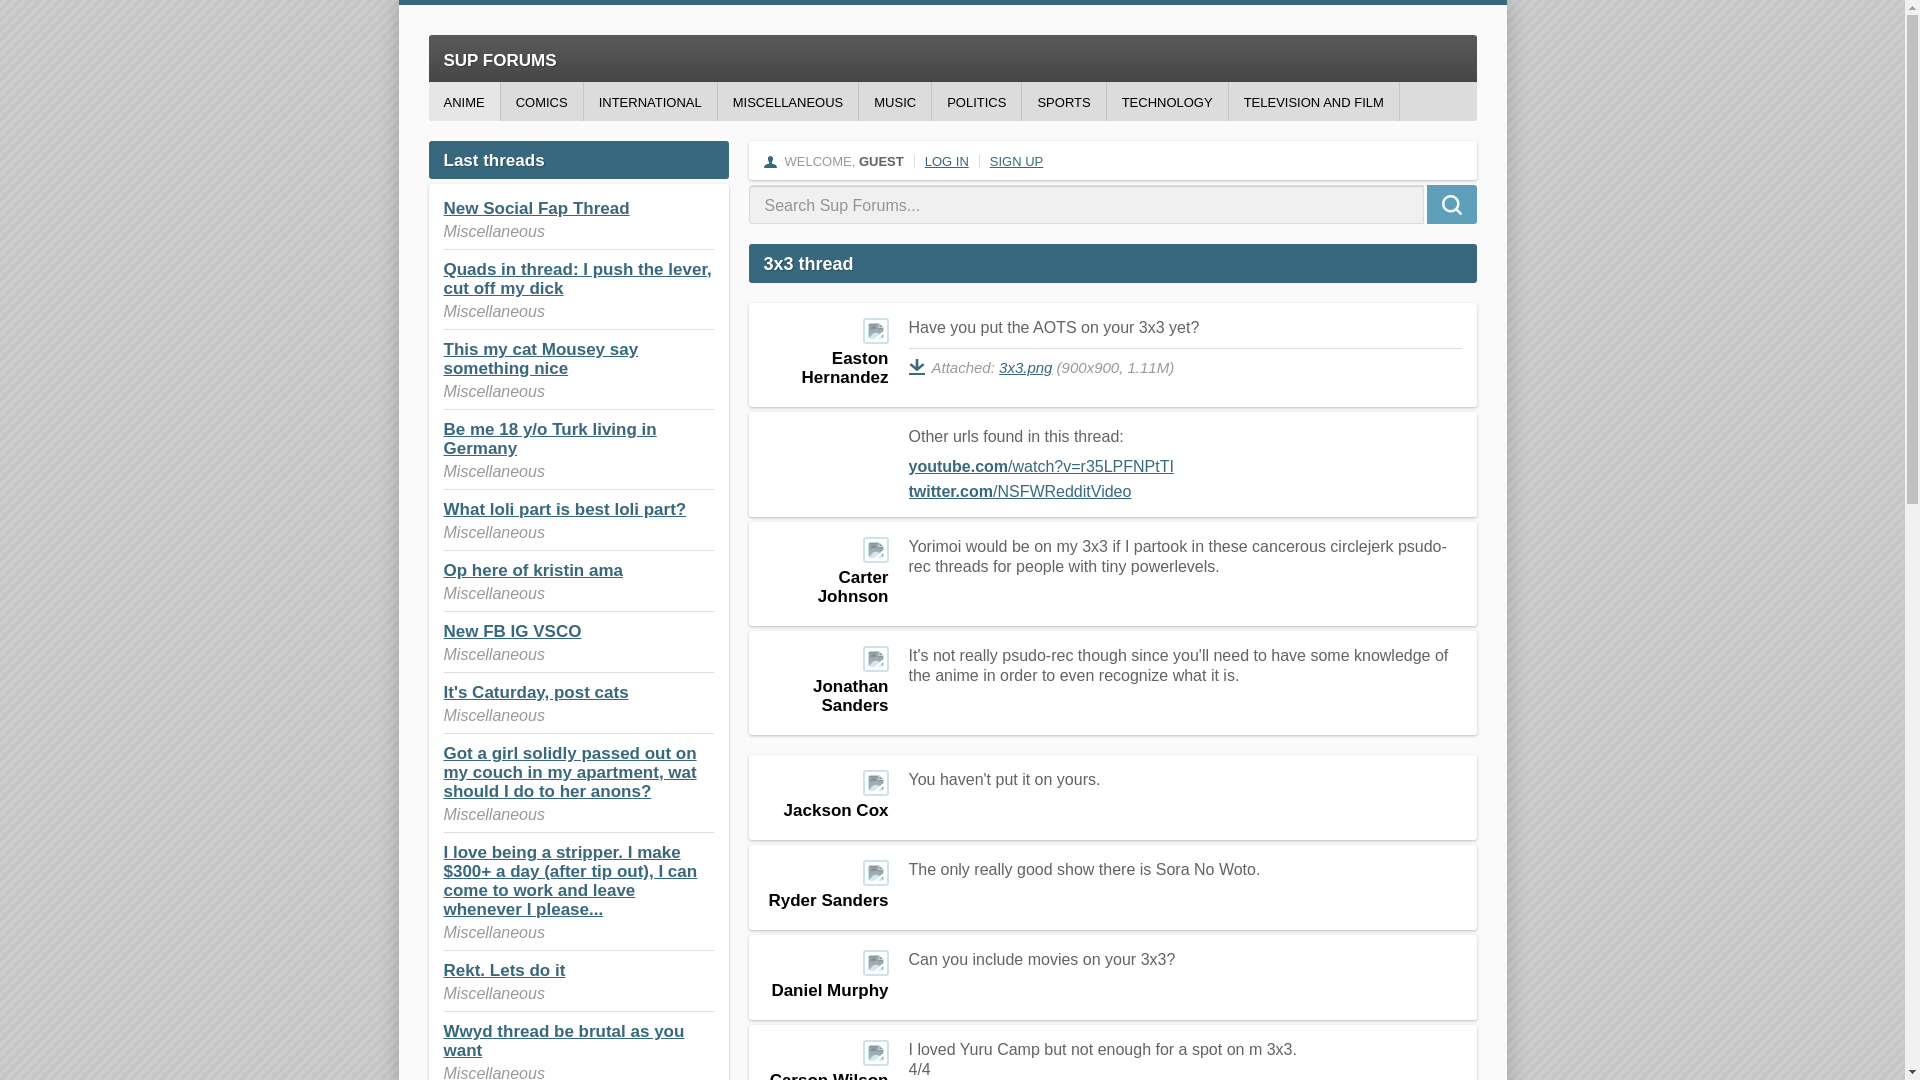 The width and height of the screenshot is (1920, 1080). What do you see at coordinates (578, 279) in the screenshot?
I see `Quads in thread: I push the lever, cut off my dick` at bounding box center [578, 279].